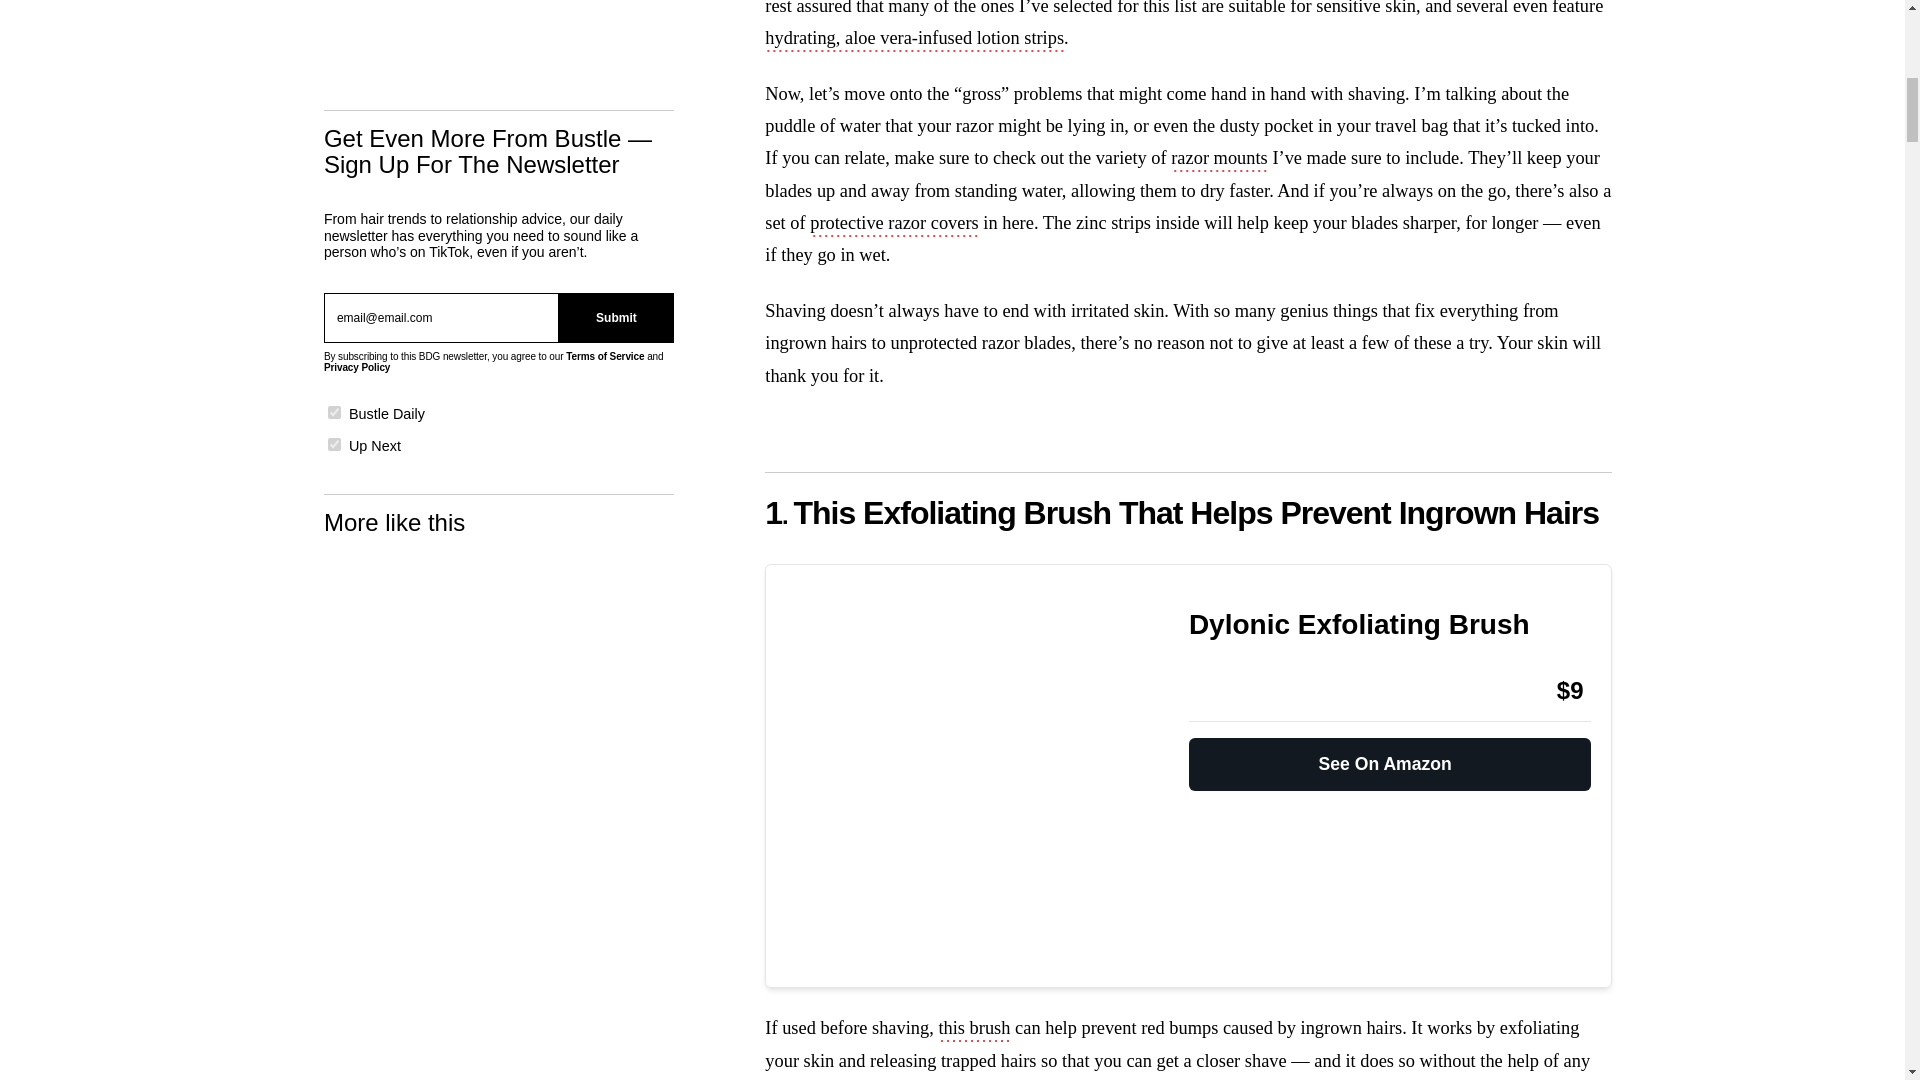 The width and height of the screenshot is (1920, 1080). Describe the element at coordinates (974, 1030) in the screenshot. I see `this brush` at that location.